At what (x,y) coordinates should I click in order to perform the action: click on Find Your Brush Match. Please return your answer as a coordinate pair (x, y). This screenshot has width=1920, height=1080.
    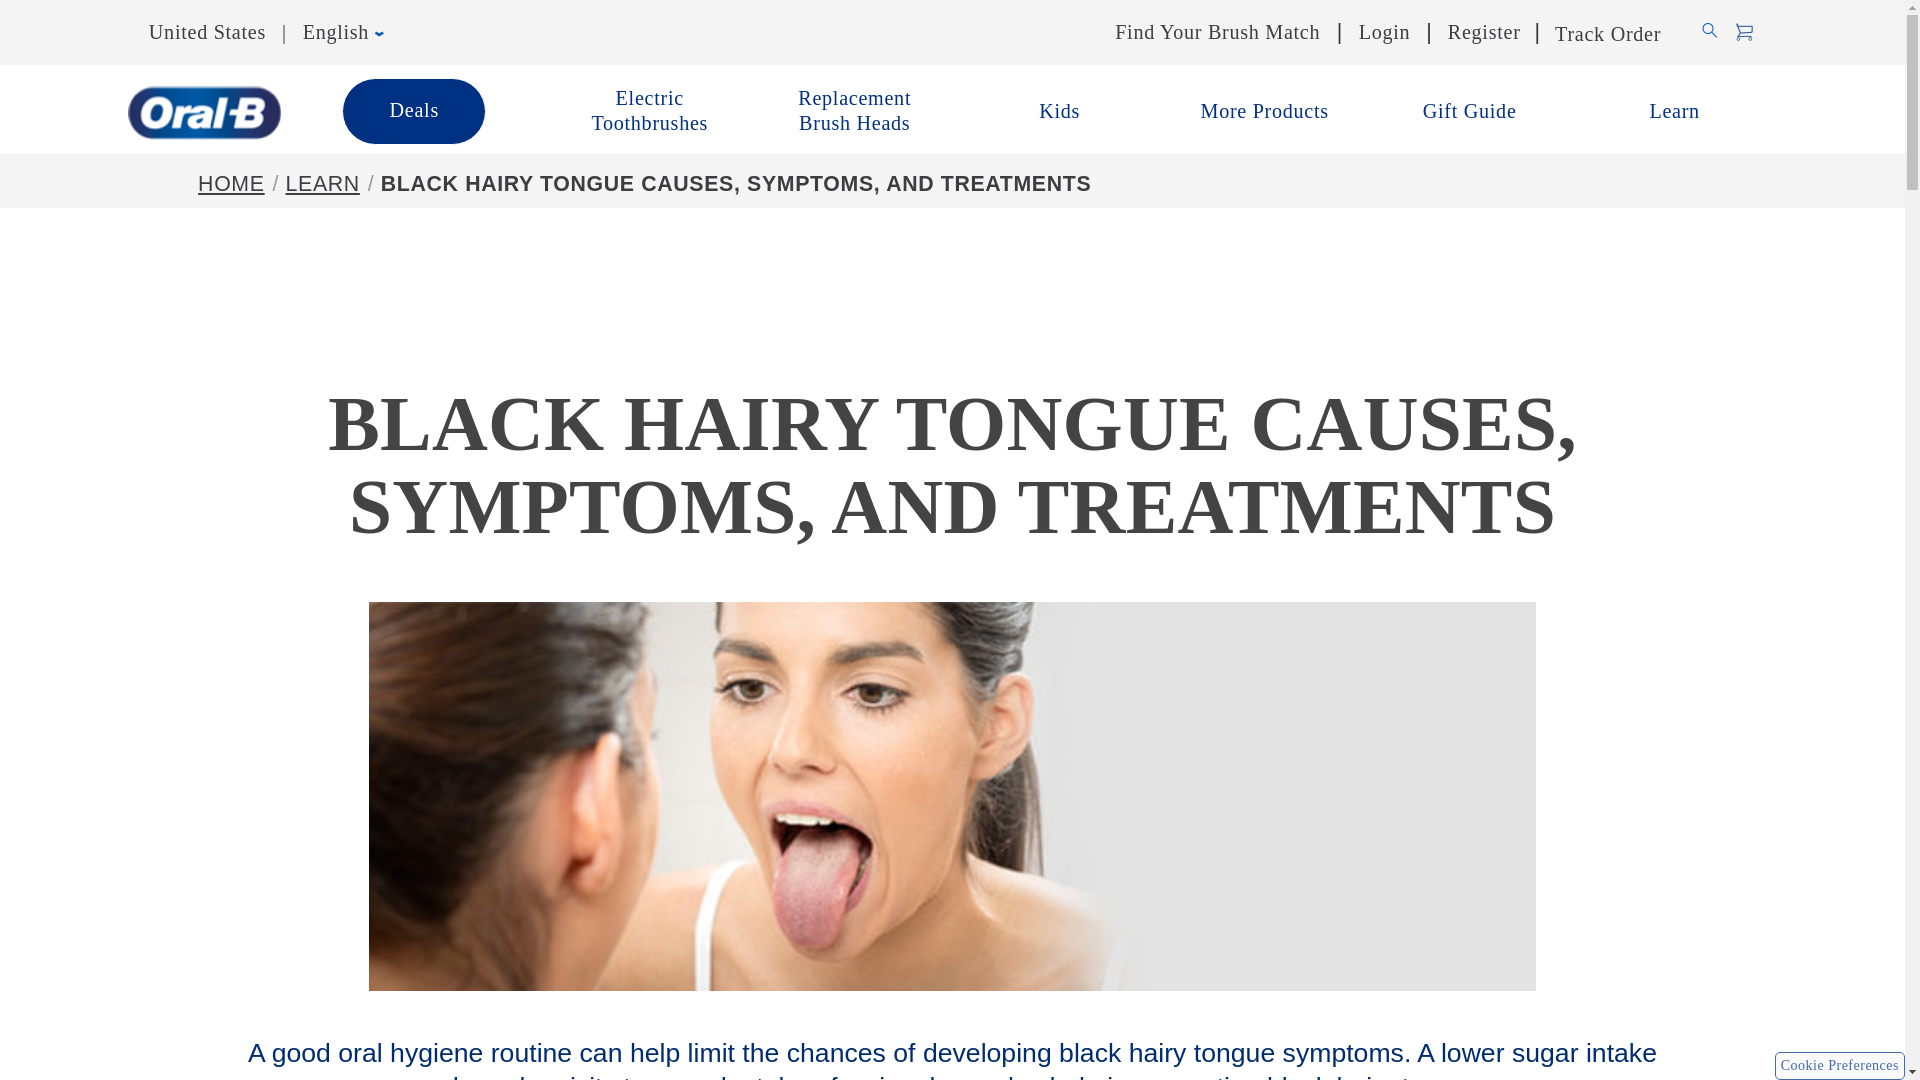
    Looking at the image, I should click on (1218, 32).